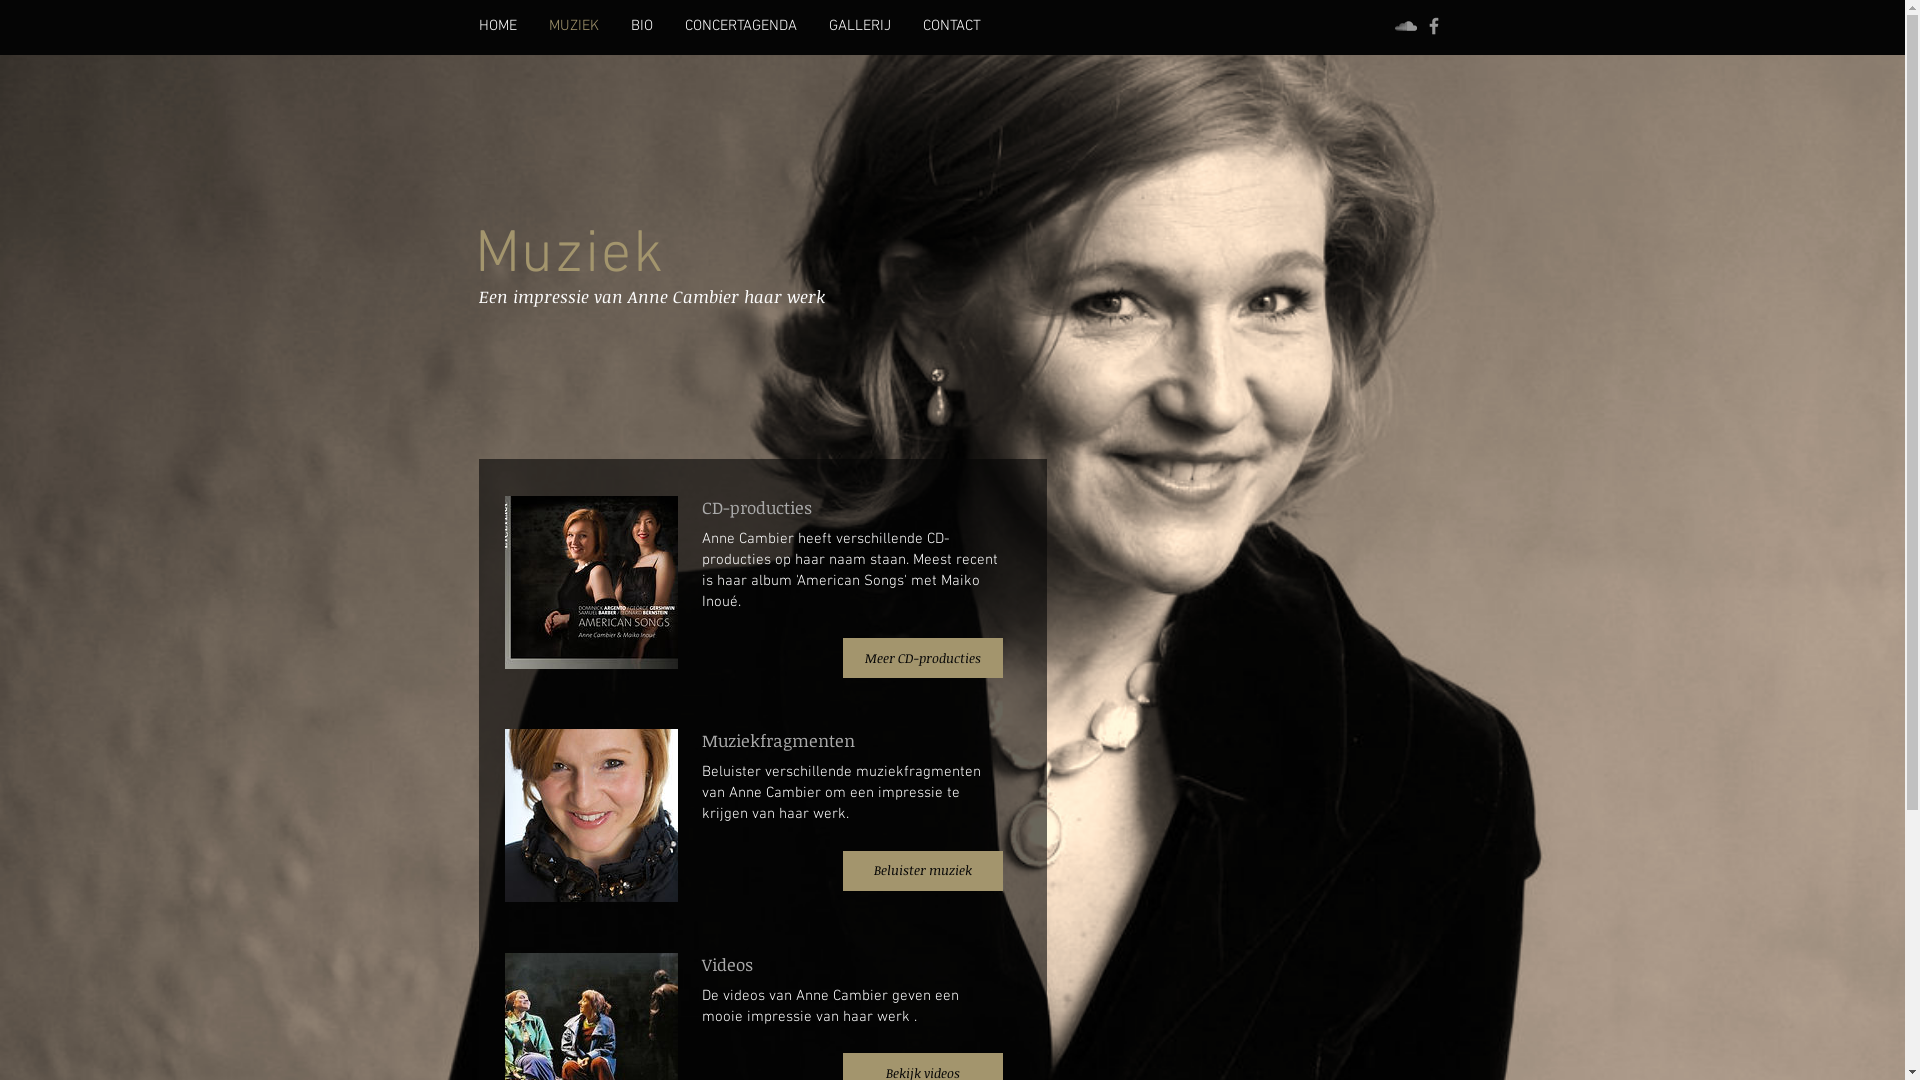 Image resolution: width=1920 pixels, height=1080 pixels. Describe the element at coordinates (740, 26) in the screenshot. I see `CONCERTAGENDA` at that location.